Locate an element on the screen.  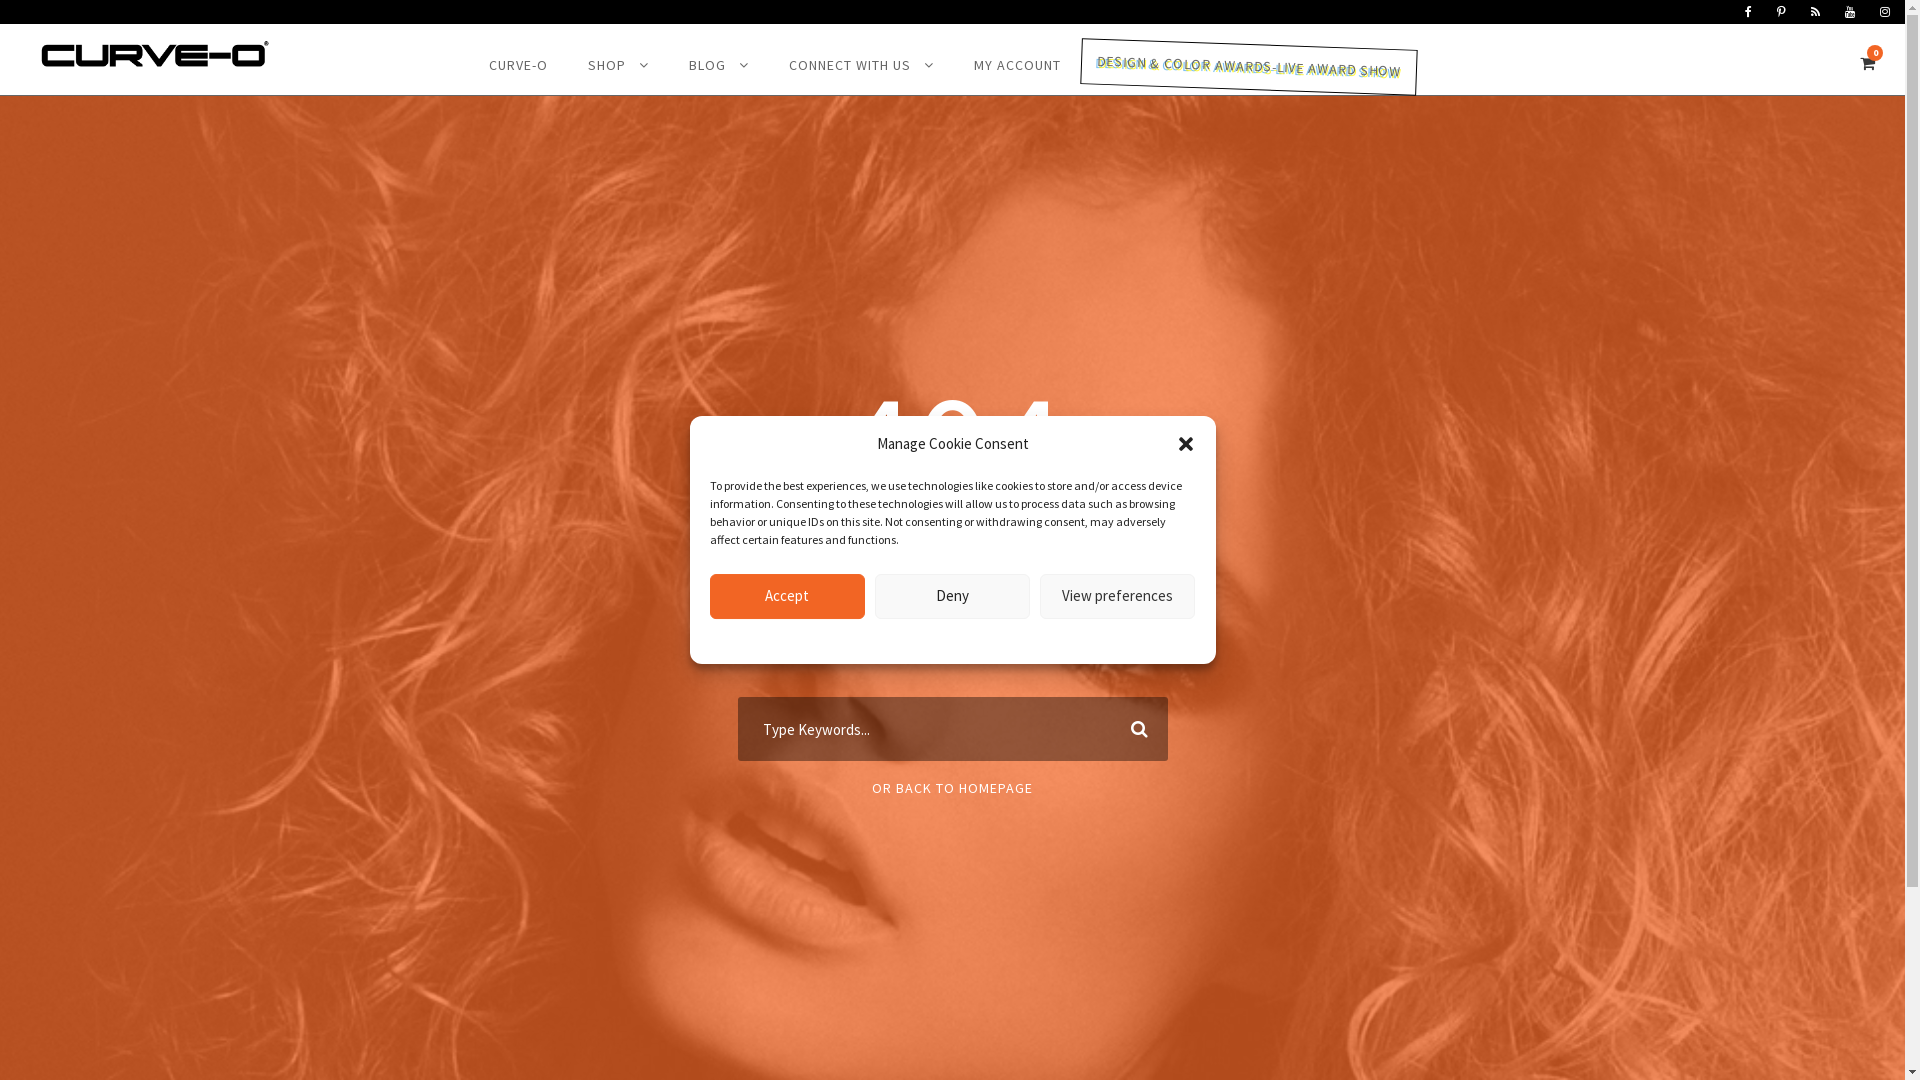
Privacy Policy is located at coordinates (991, 639).